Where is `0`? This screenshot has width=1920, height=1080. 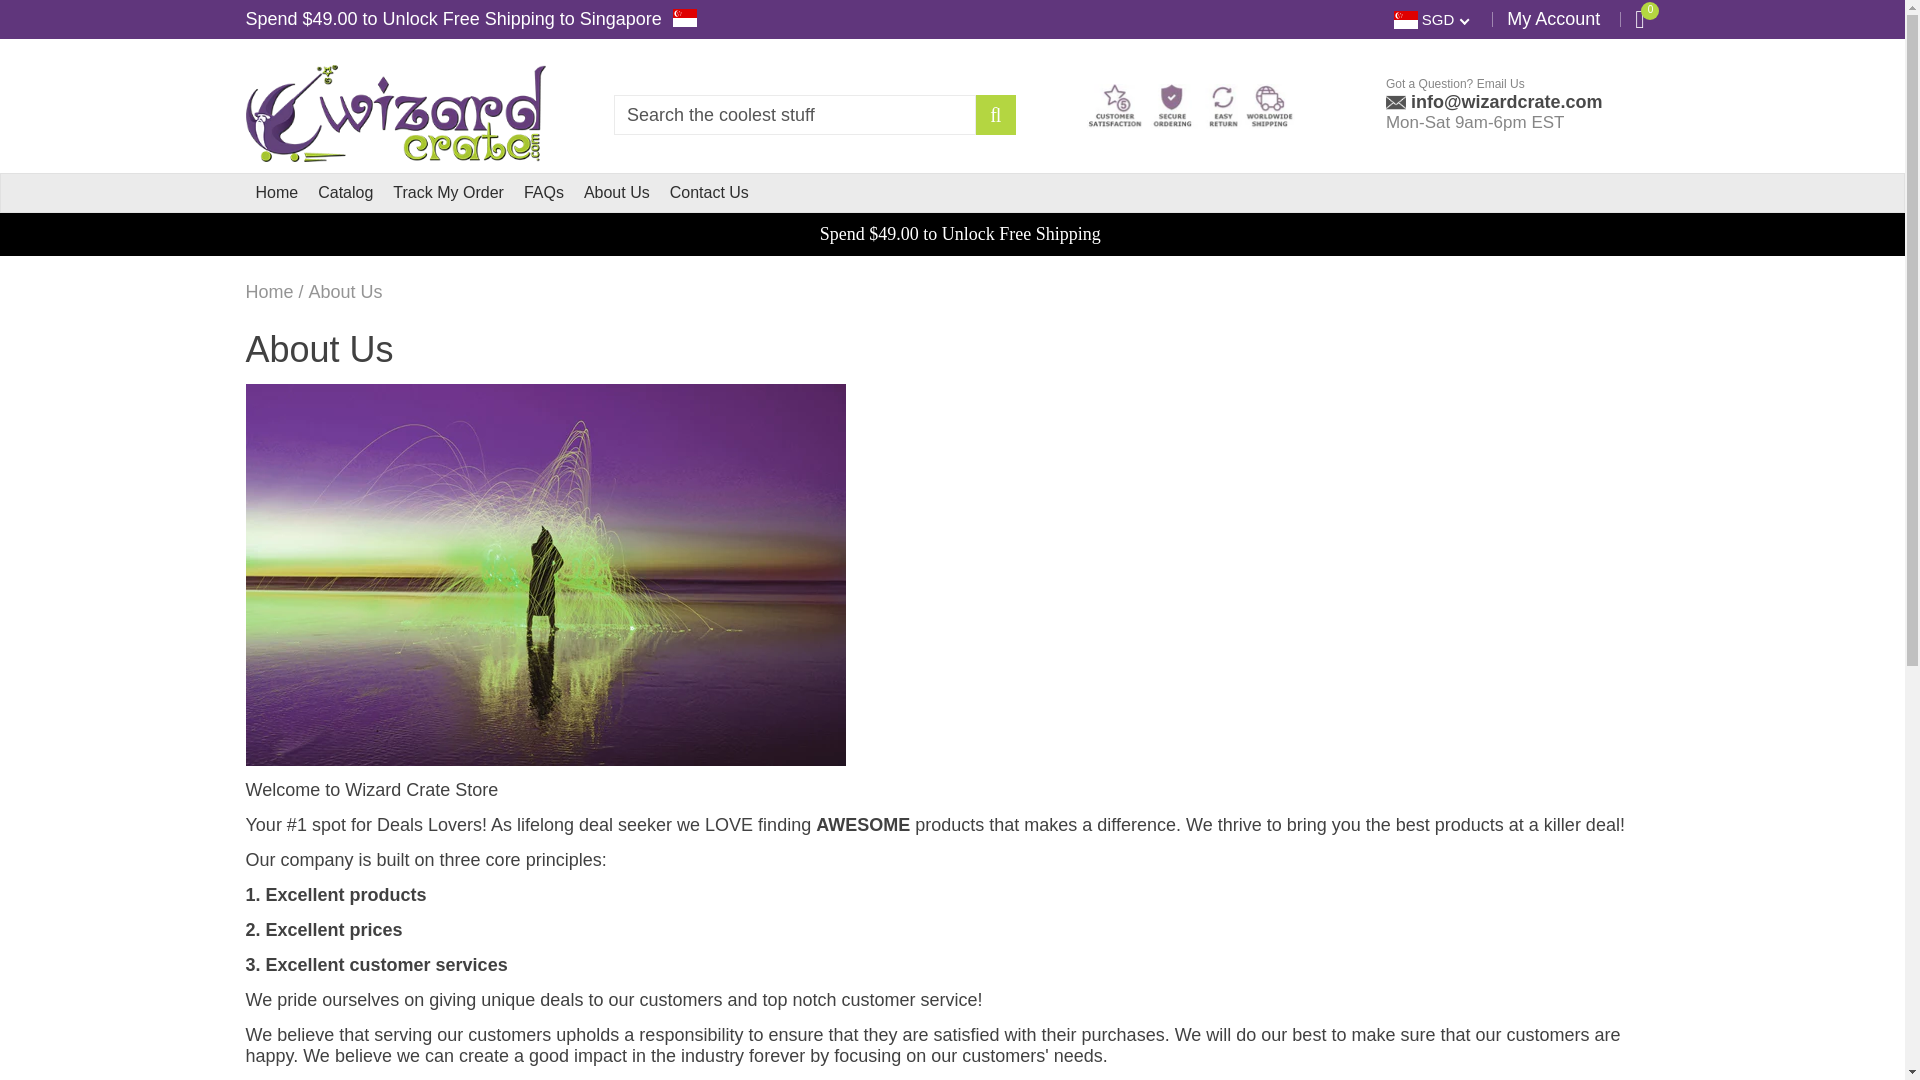 0 is located at coordinates (1639, 19).